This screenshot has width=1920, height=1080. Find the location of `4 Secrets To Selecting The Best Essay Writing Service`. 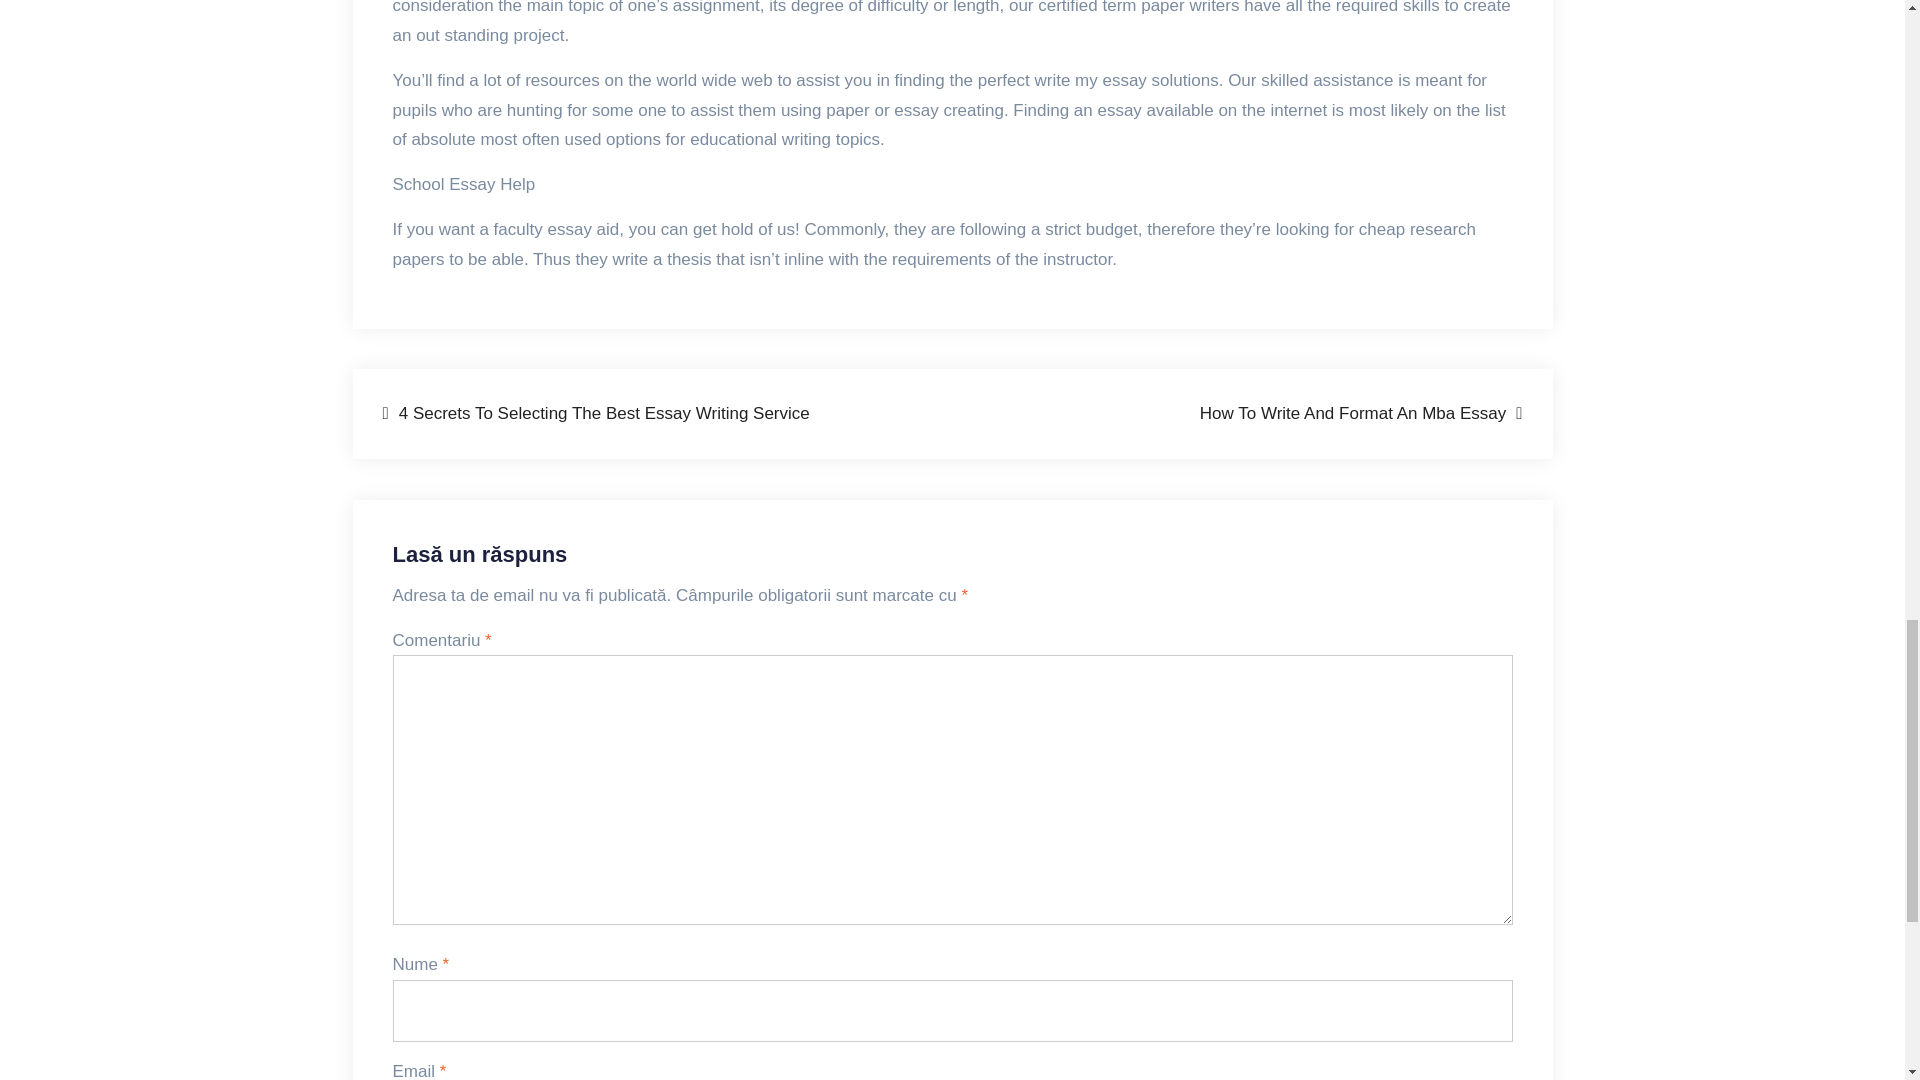

4 Secrets To Selecting The Best Essay Writing Service is located at coordinates (595, 413).